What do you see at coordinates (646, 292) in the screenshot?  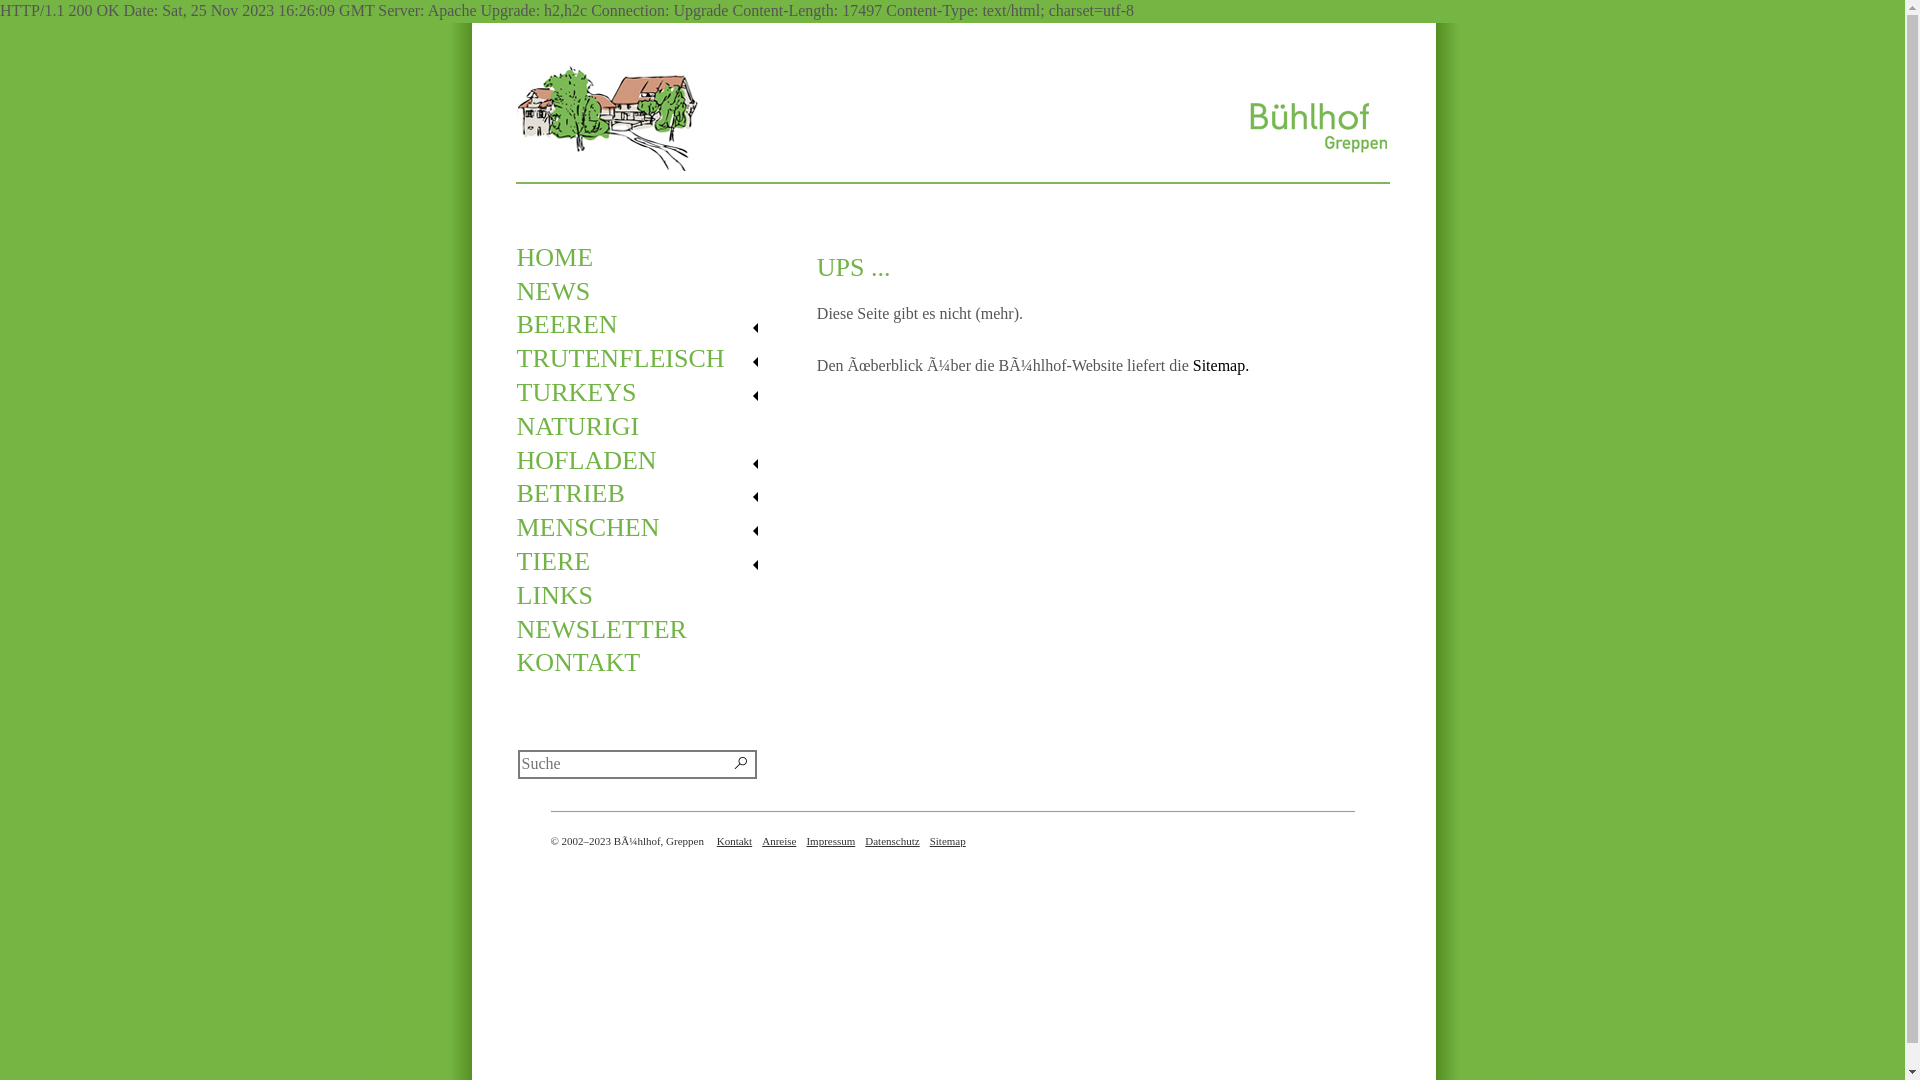 I see `NEWS` at bounding box center [646, 292].